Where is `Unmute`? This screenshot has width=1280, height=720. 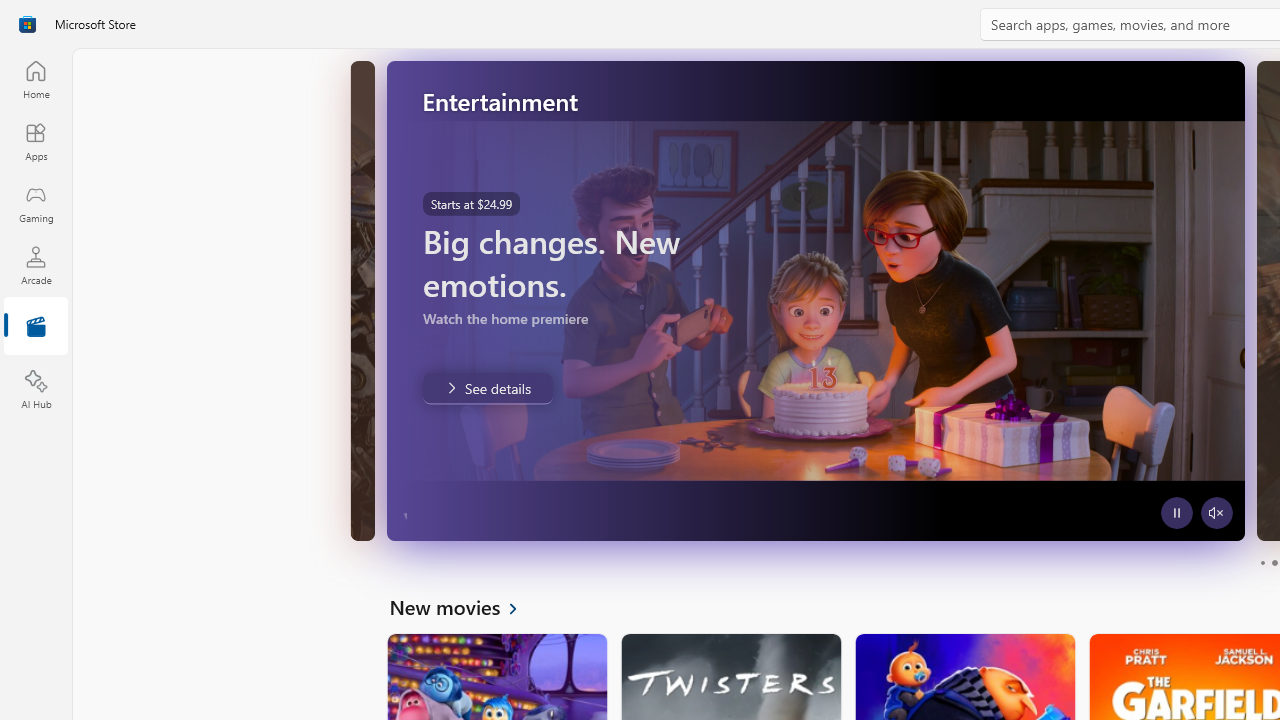
Unmute is located at coordinates (356, 512).